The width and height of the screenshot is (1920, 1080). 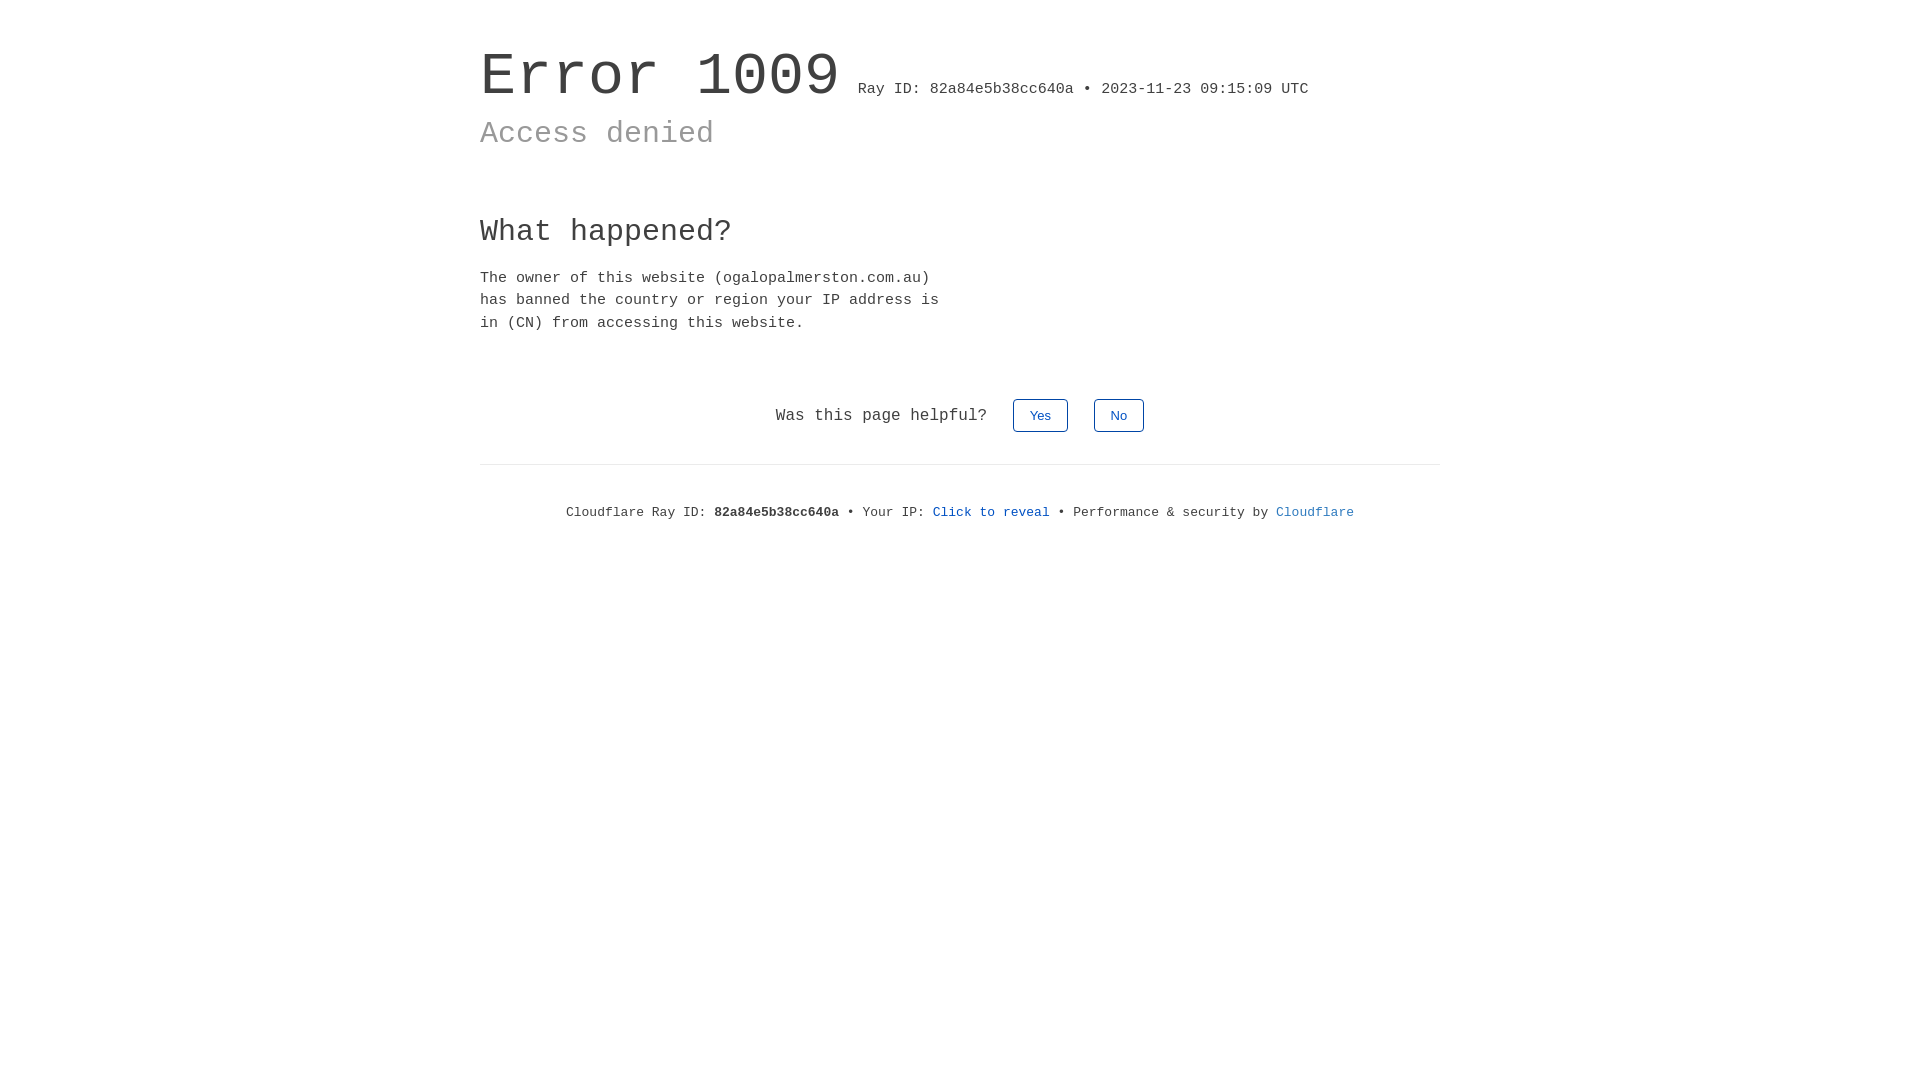 I want to click on Click to reveal, so click(x=992, y=512).